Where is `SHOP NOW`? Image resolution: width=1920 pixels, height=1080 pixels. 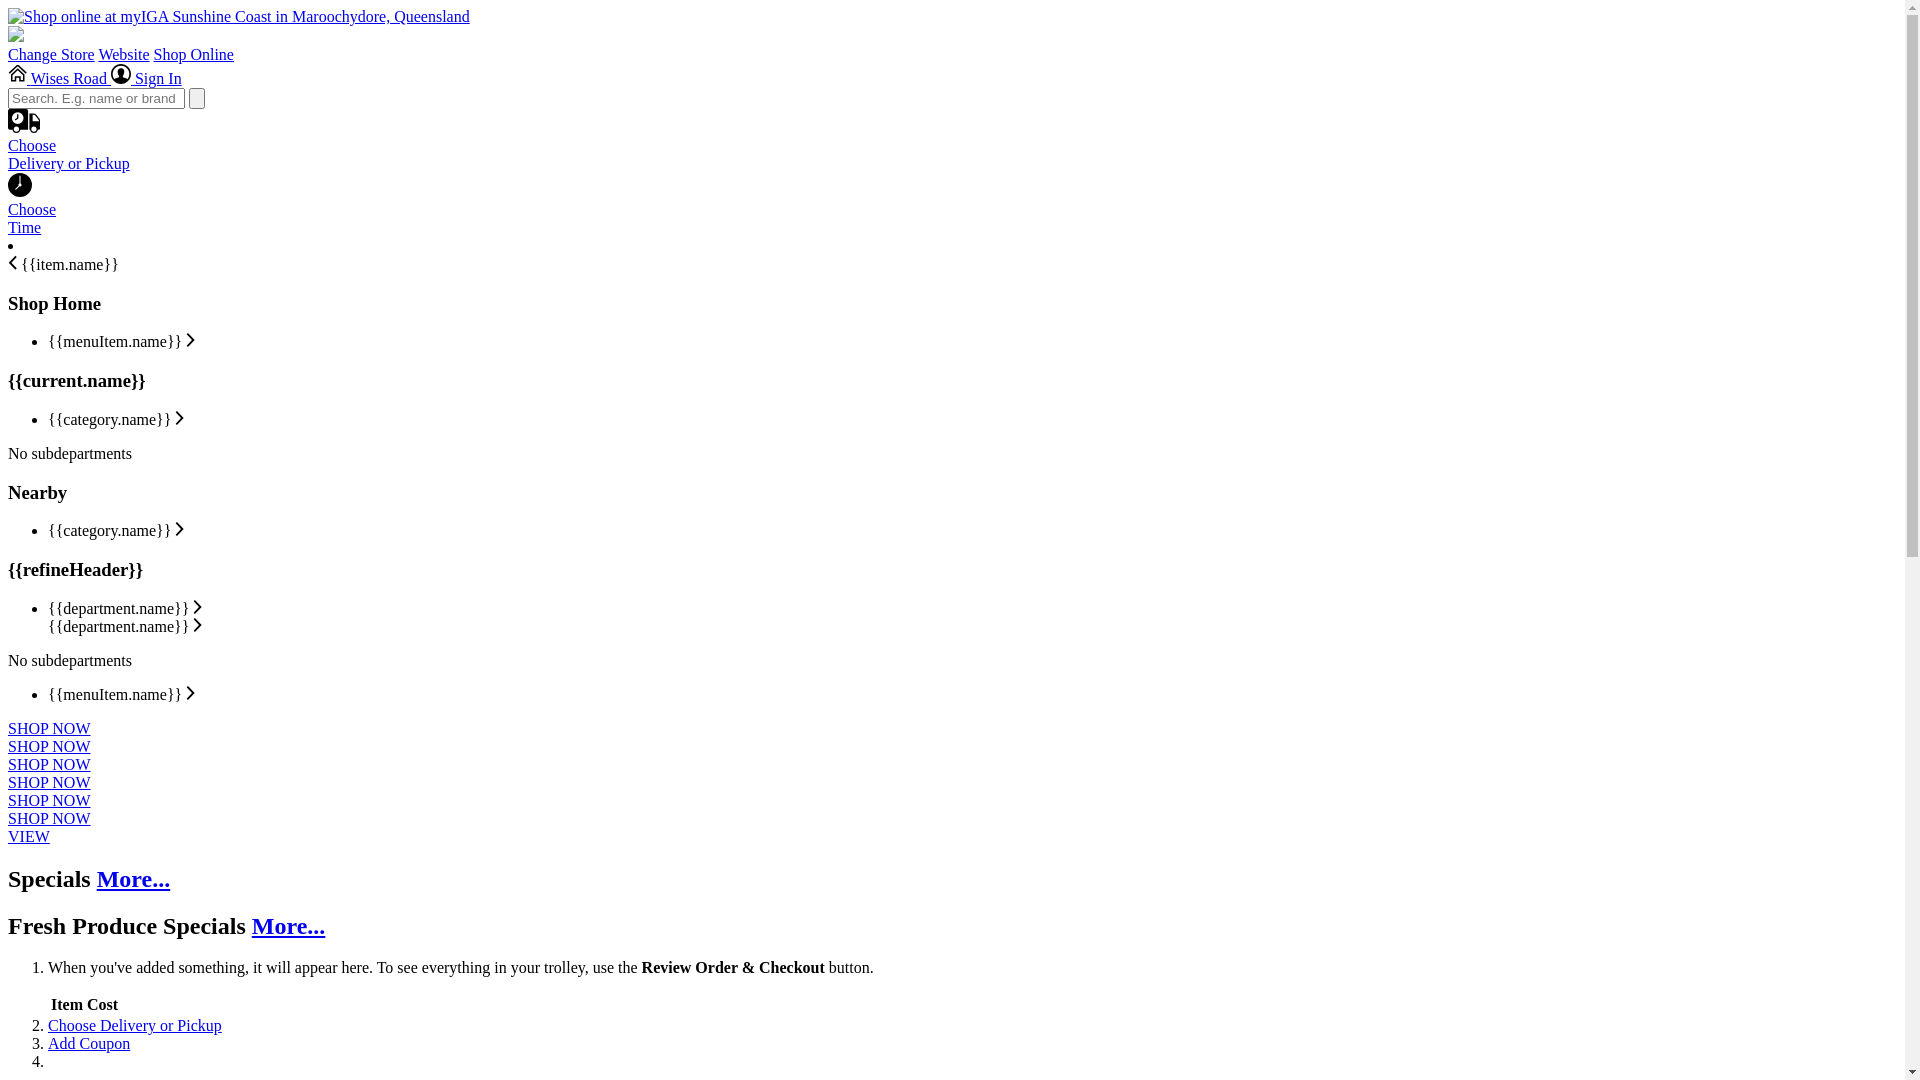
SHOP NOW is located at coordinates (50, 782).